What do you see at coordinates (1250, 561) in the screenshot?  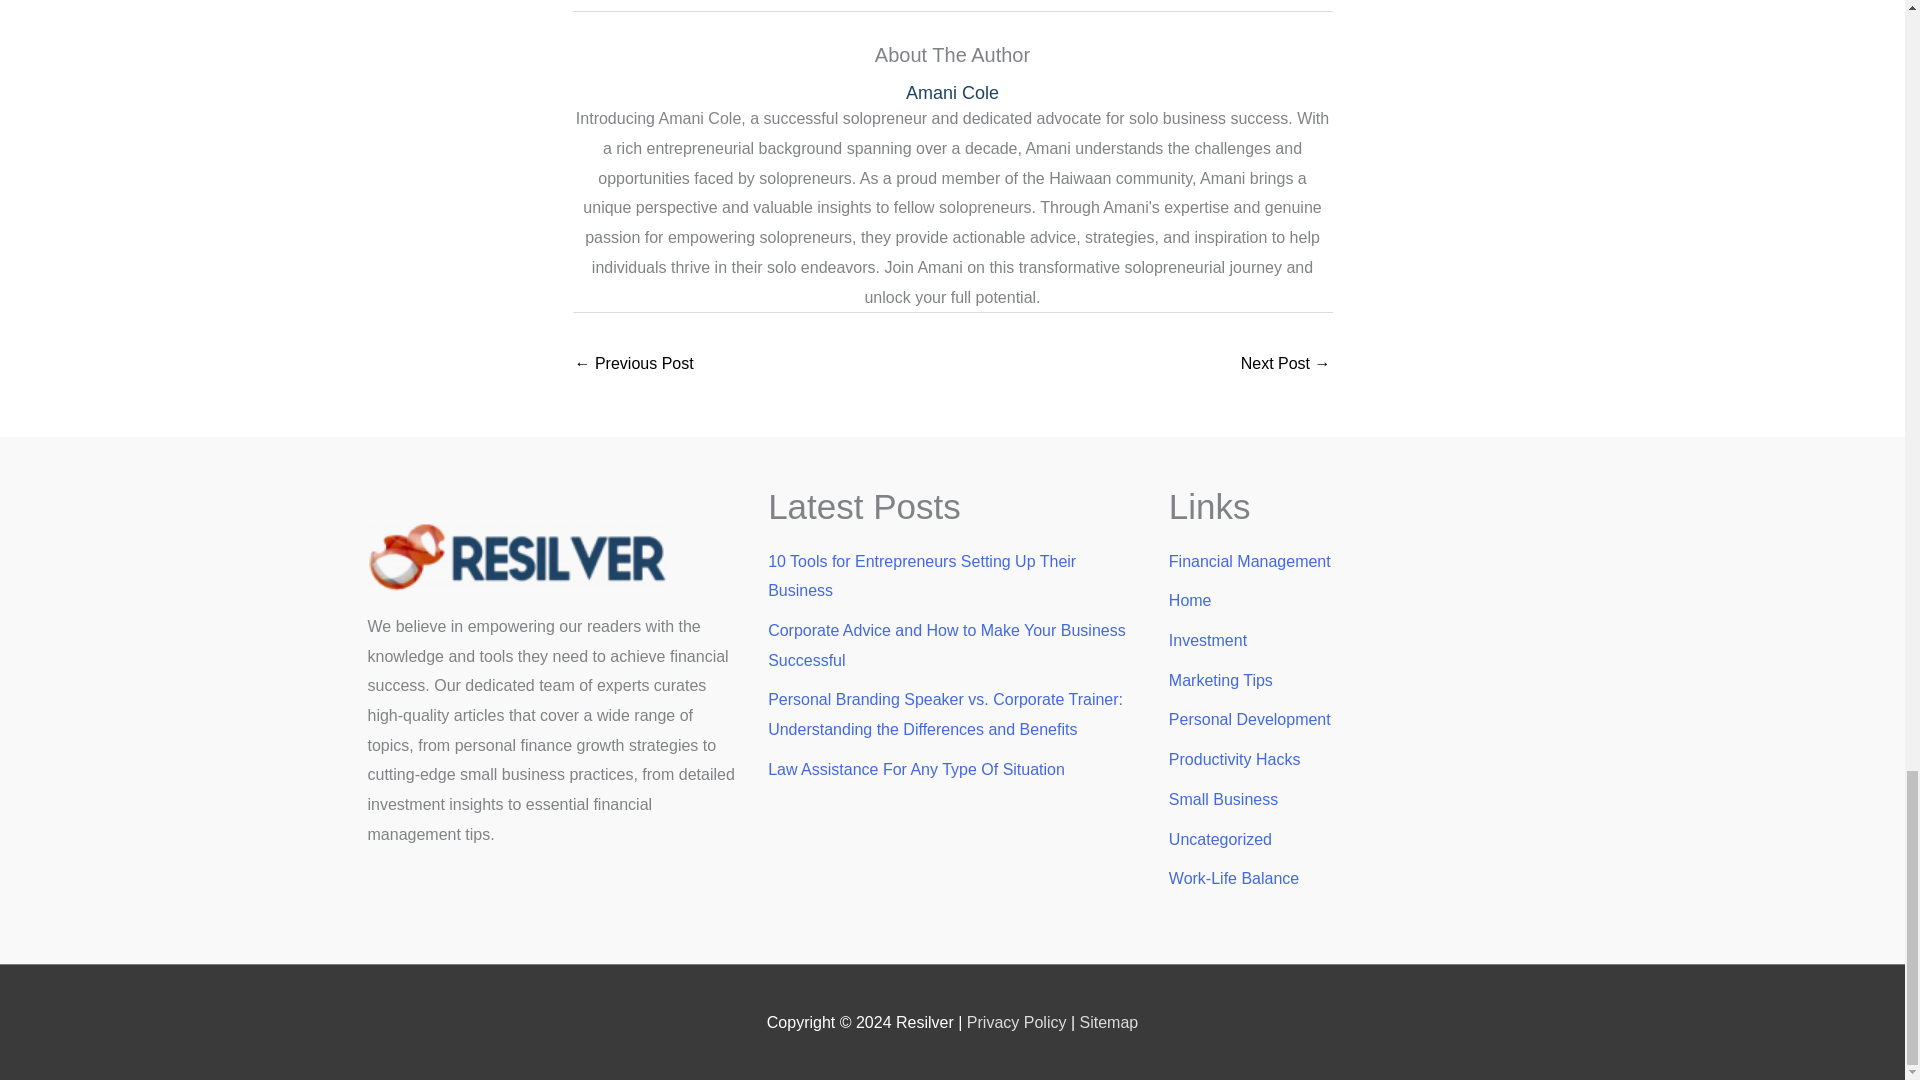 I see `Financial Management` at bounding box center [1250, 561].